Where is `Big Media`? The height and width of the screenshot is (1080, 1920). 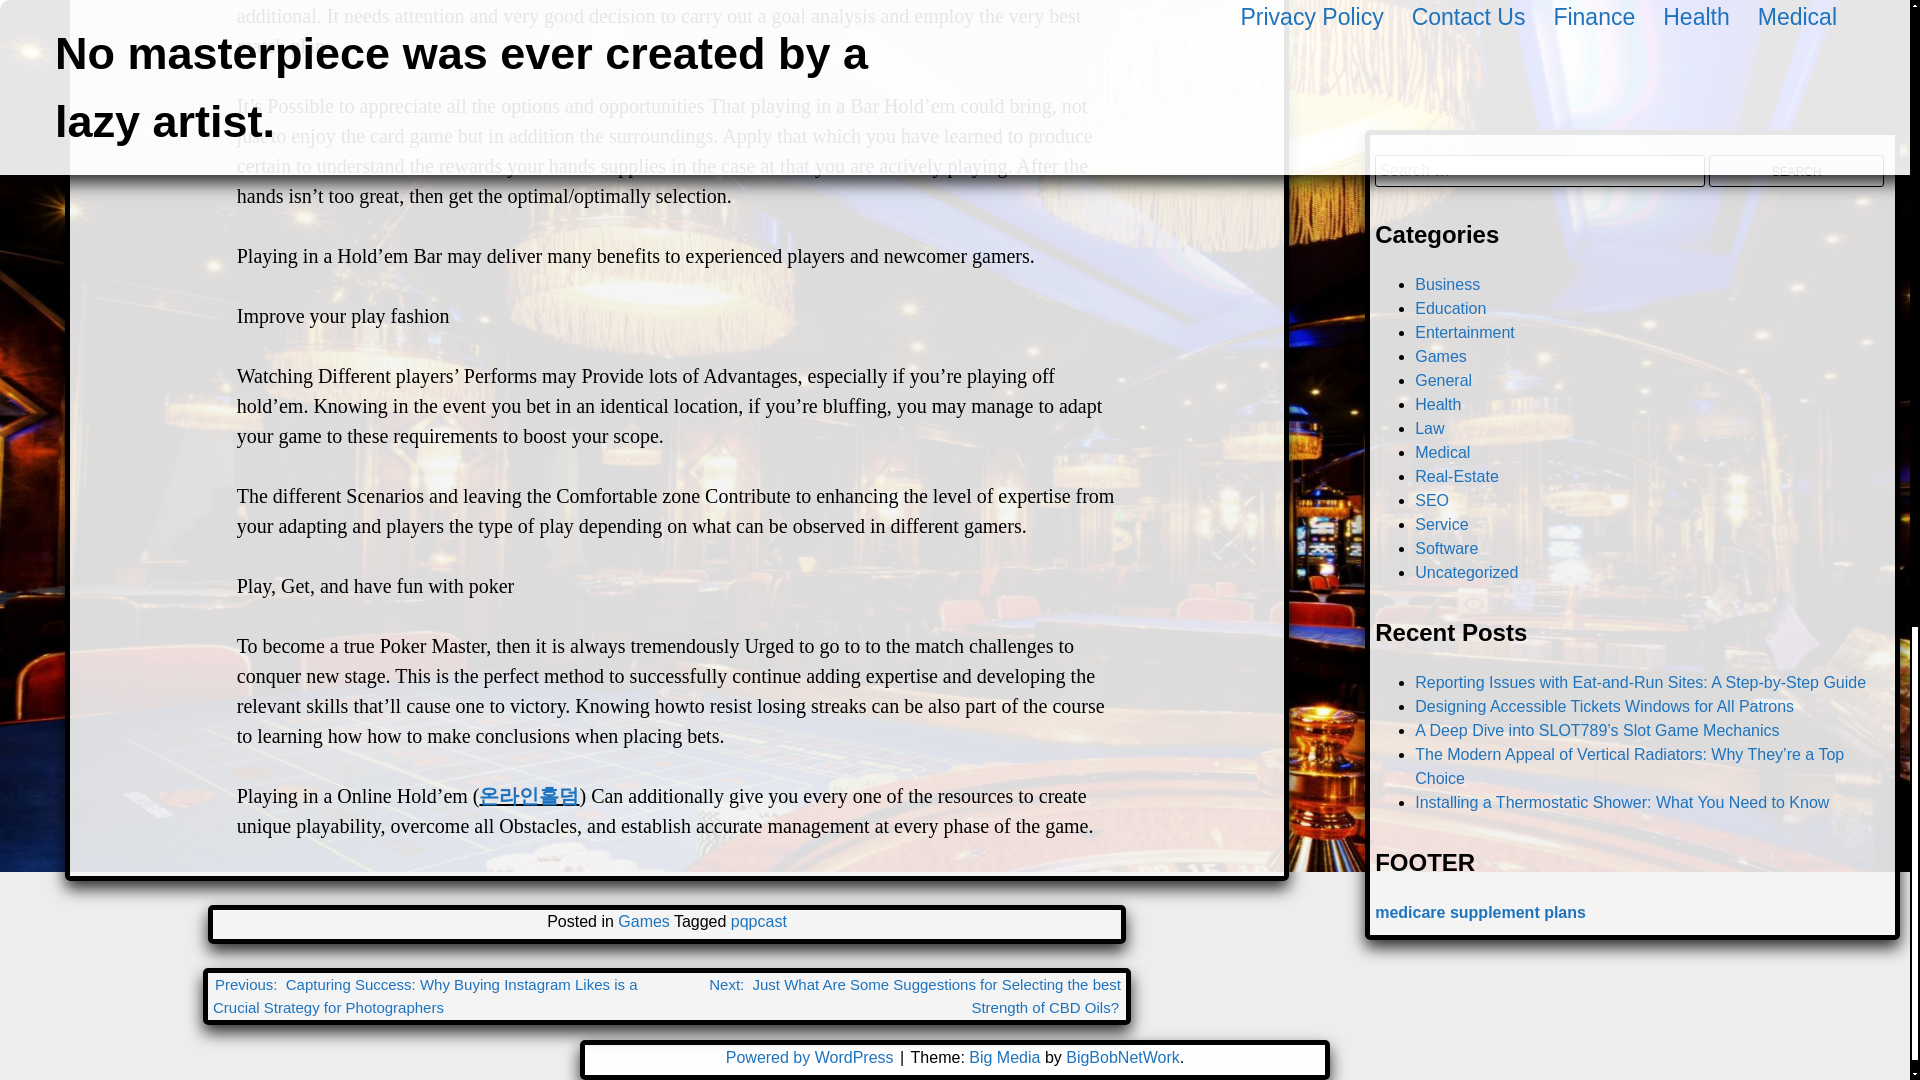 Big Media is located at coordinates (1004, 1056).